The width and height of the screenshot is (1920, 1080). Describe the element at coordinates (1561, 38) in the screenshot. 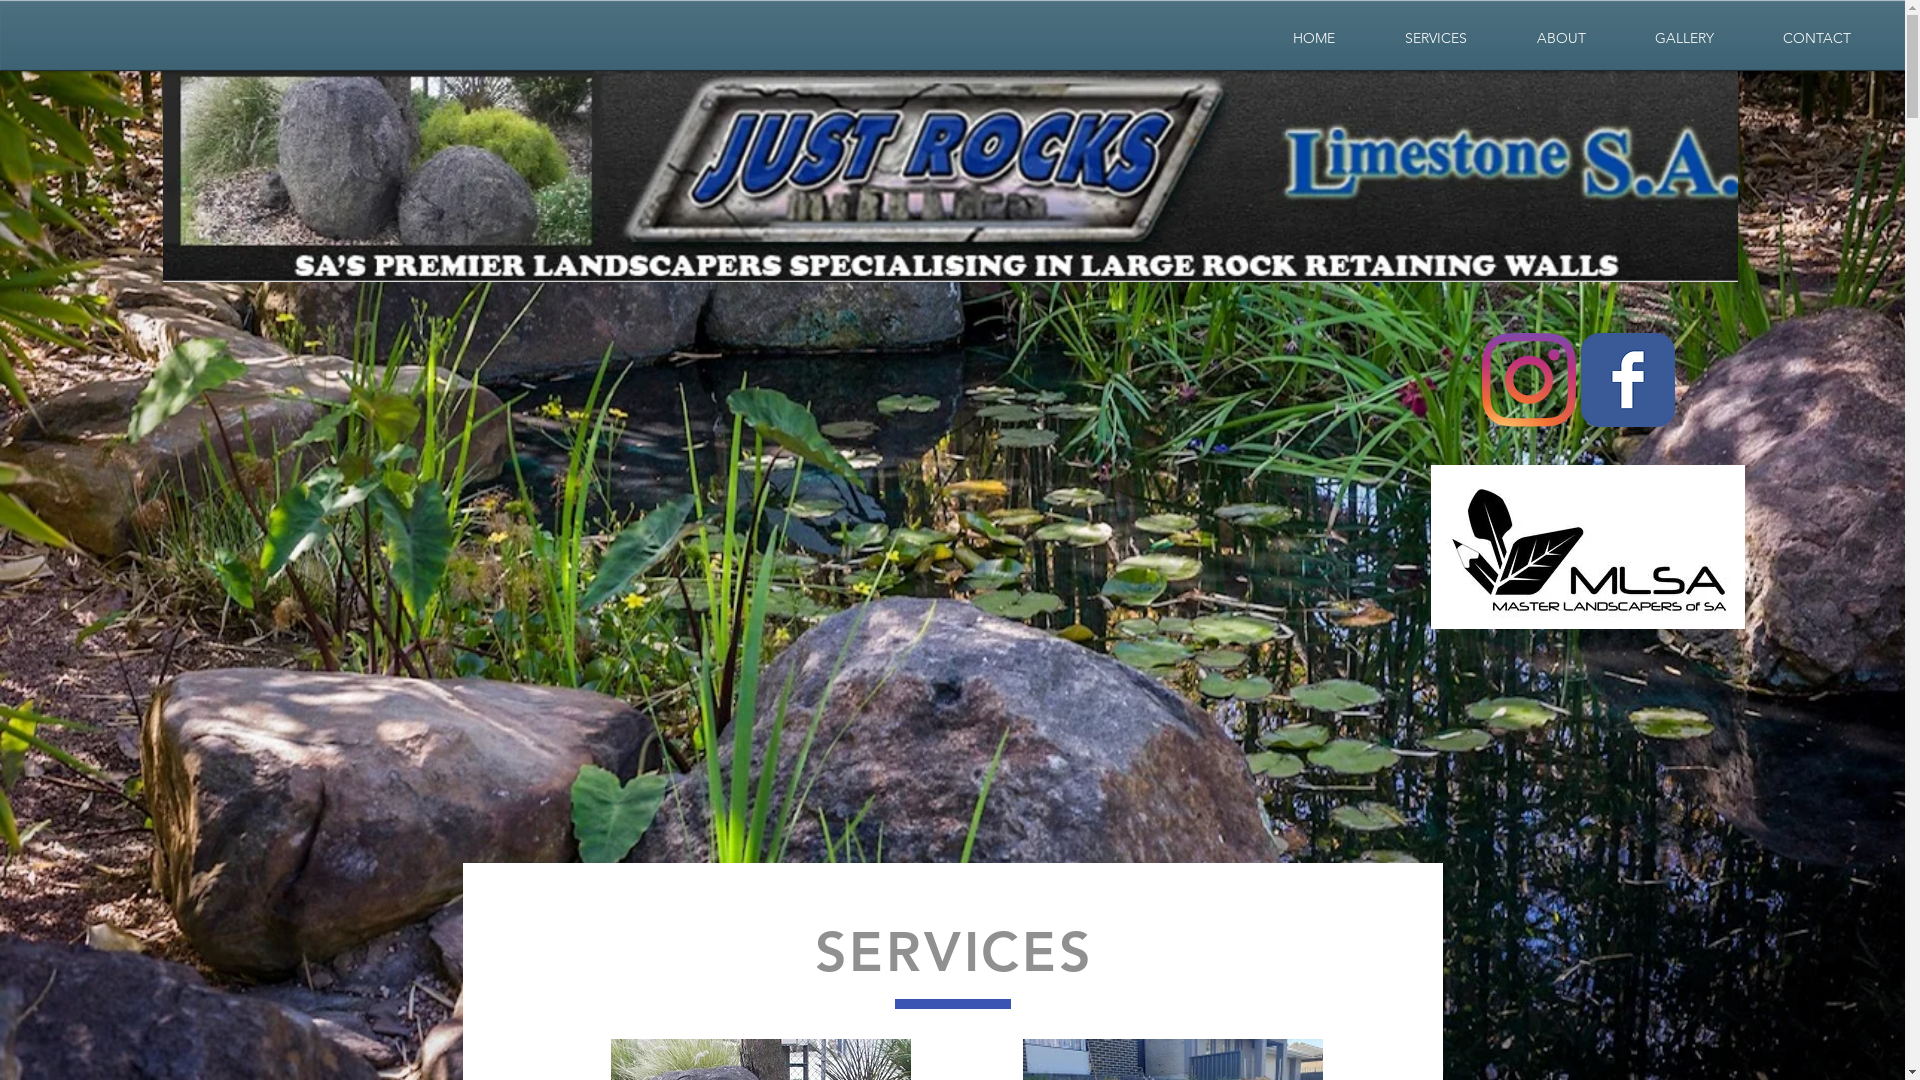

I see `ABOUT` at that location.